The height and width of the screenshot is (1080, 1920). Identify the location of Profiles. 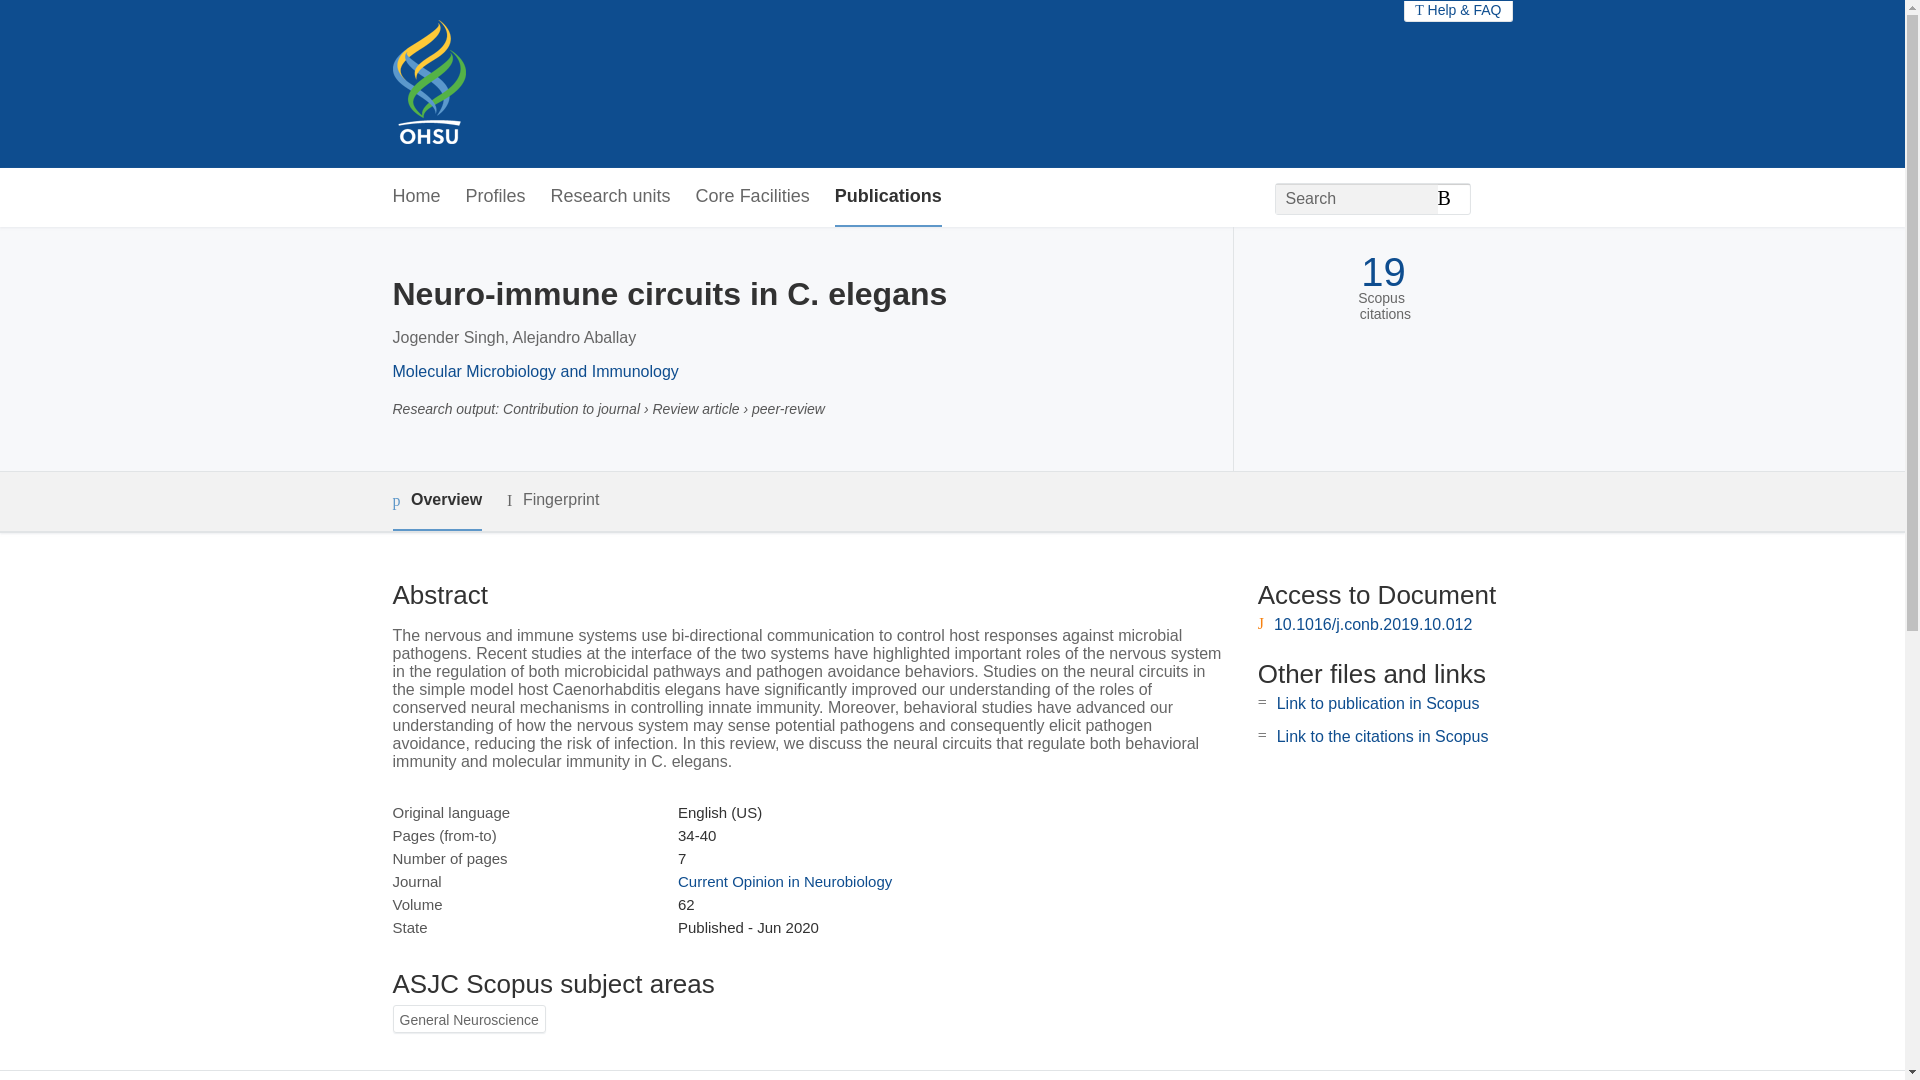
(496, 197).